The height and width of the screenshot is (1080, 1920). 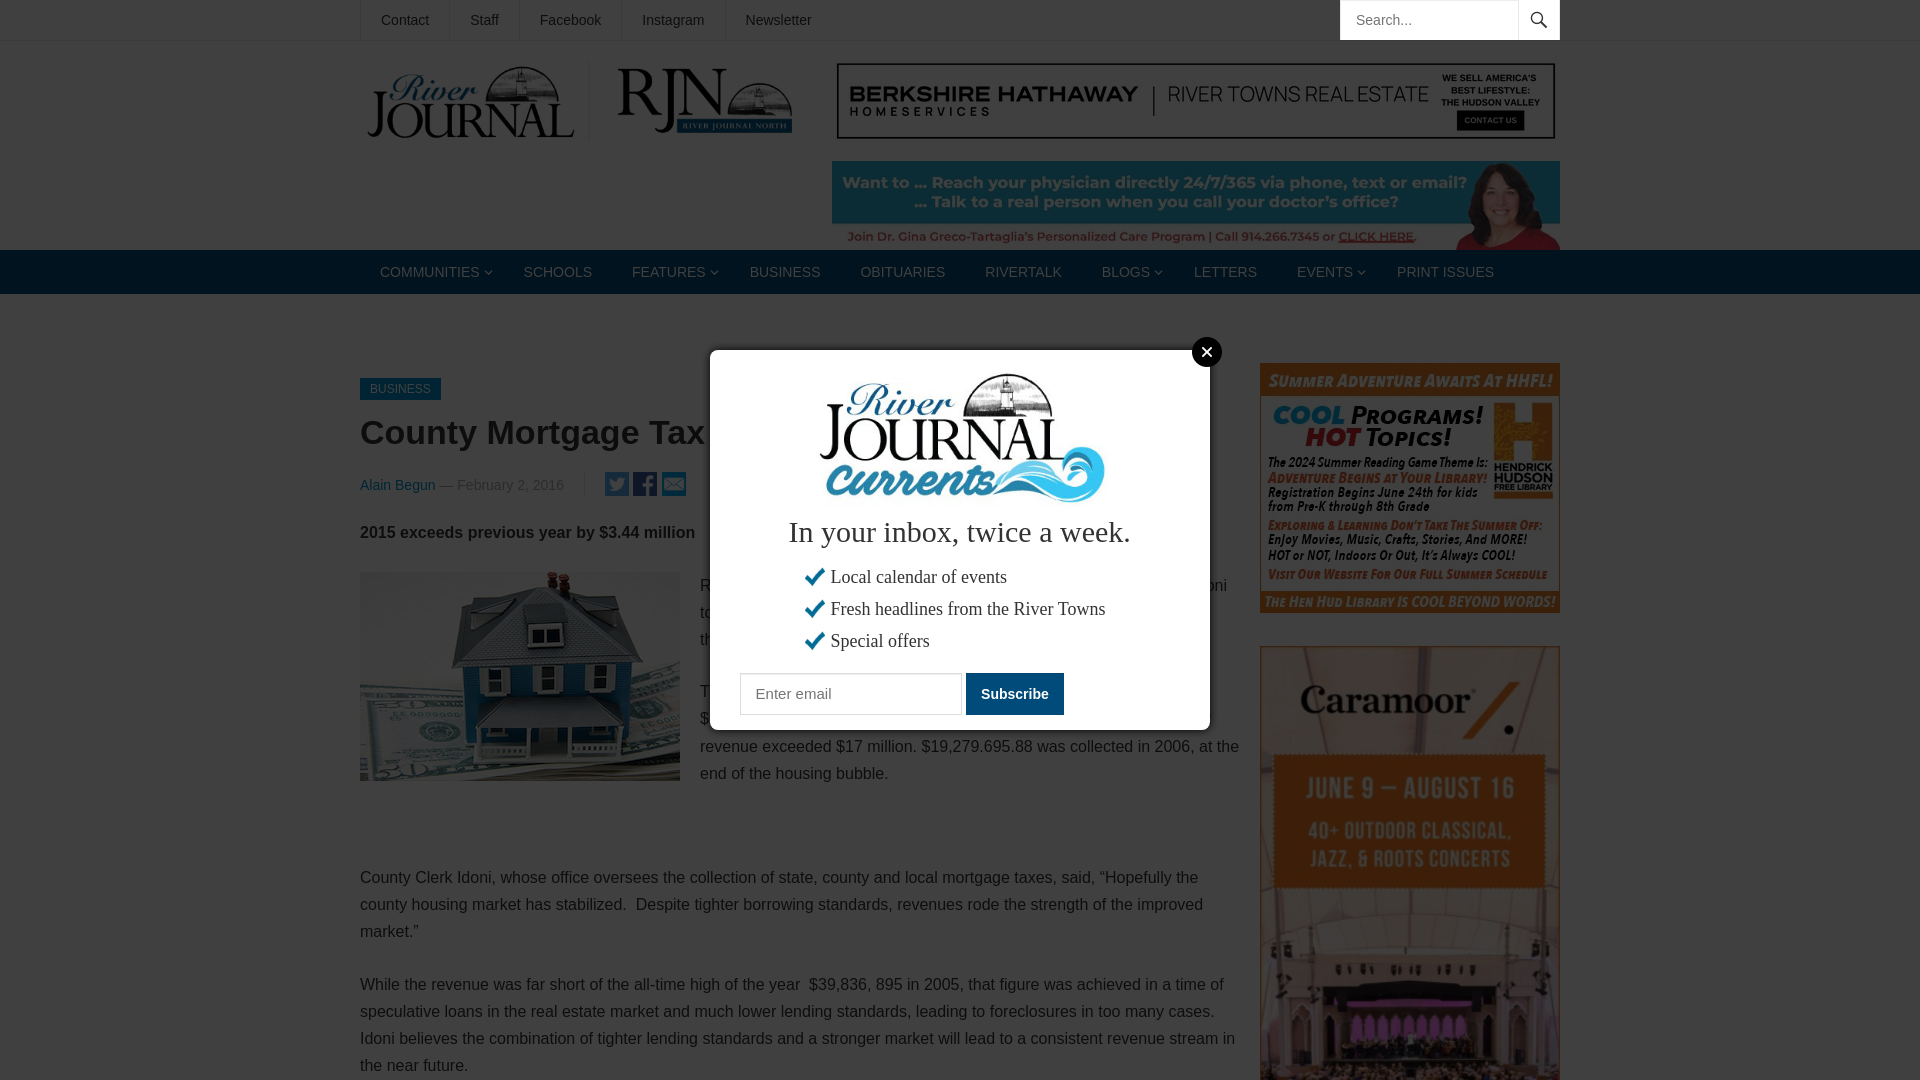 I want to click on SCHOOLS, so click(x=558, y=271).